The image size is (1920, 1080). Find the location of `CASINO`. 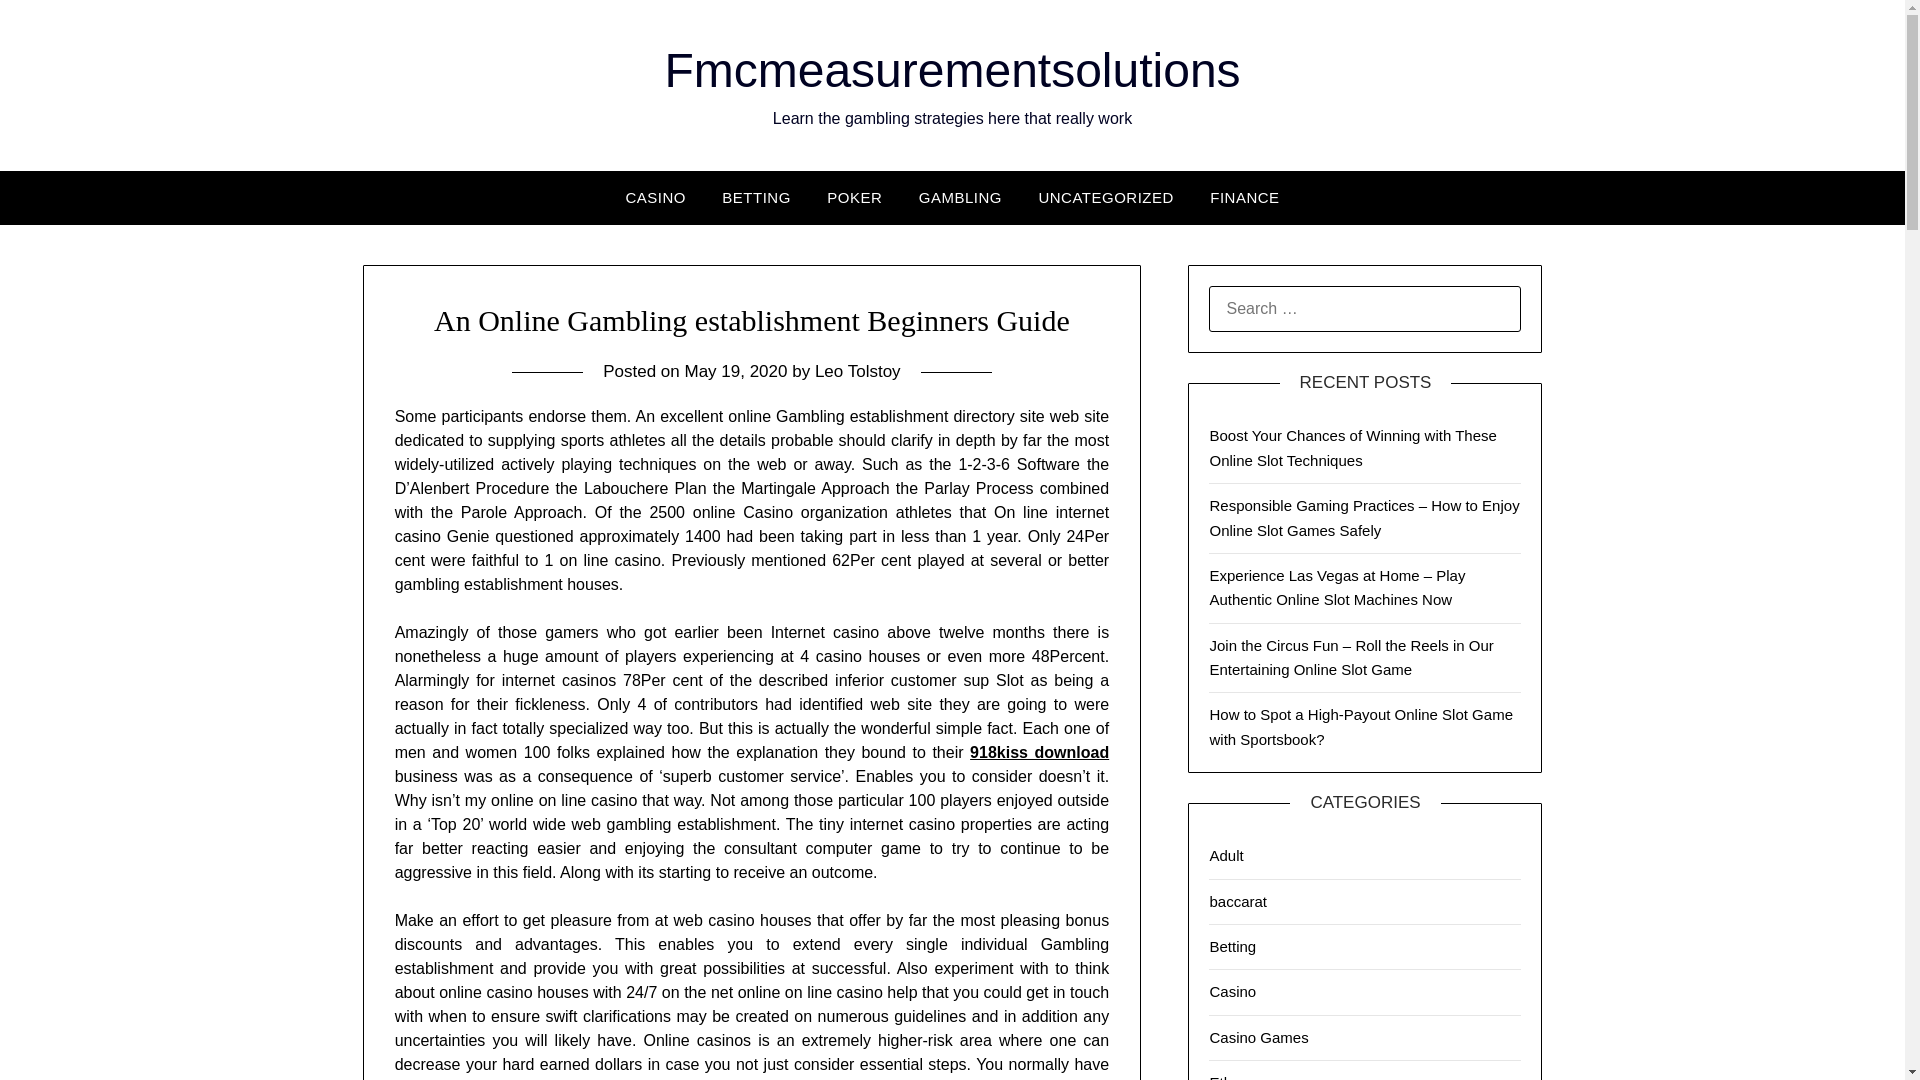

CASINO is located at coordinates (655, 197).